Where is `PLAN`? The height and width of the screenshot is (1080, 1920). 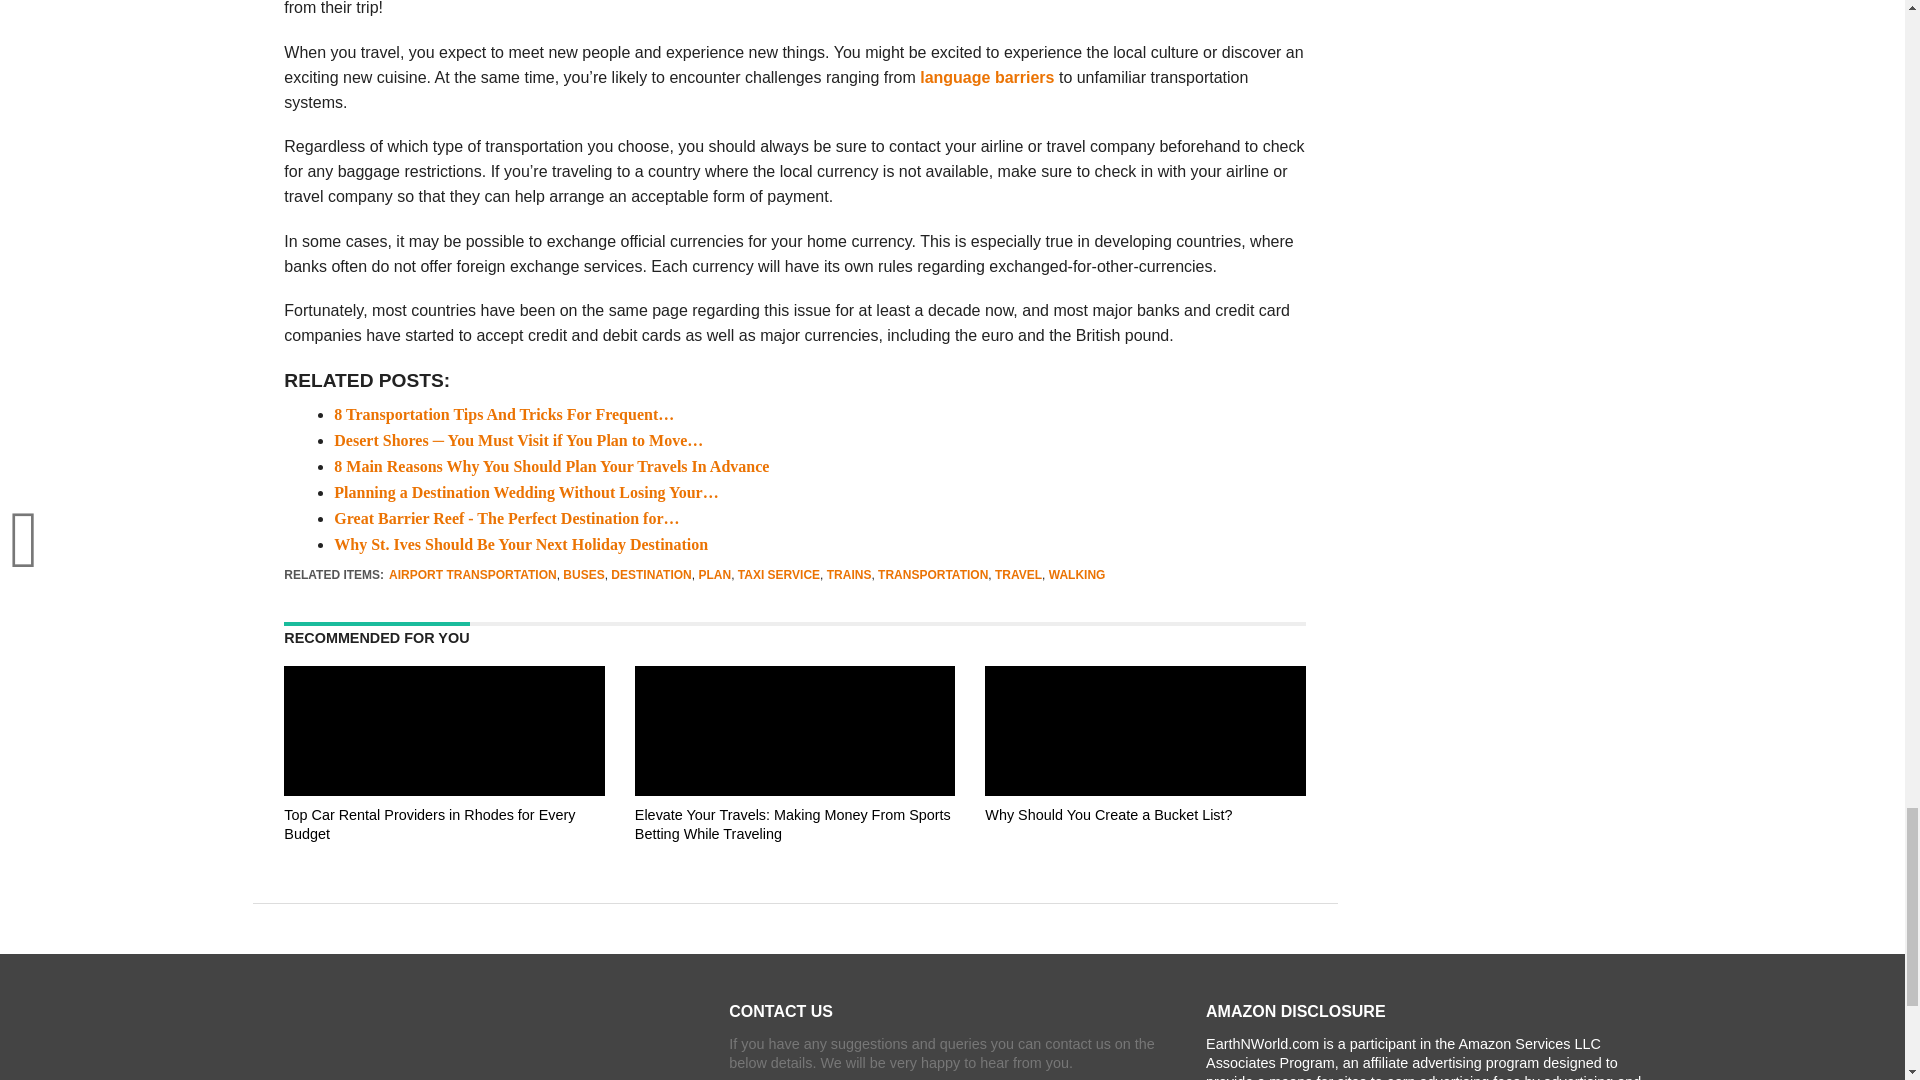
PLAN is located at coordinates (714, 575).